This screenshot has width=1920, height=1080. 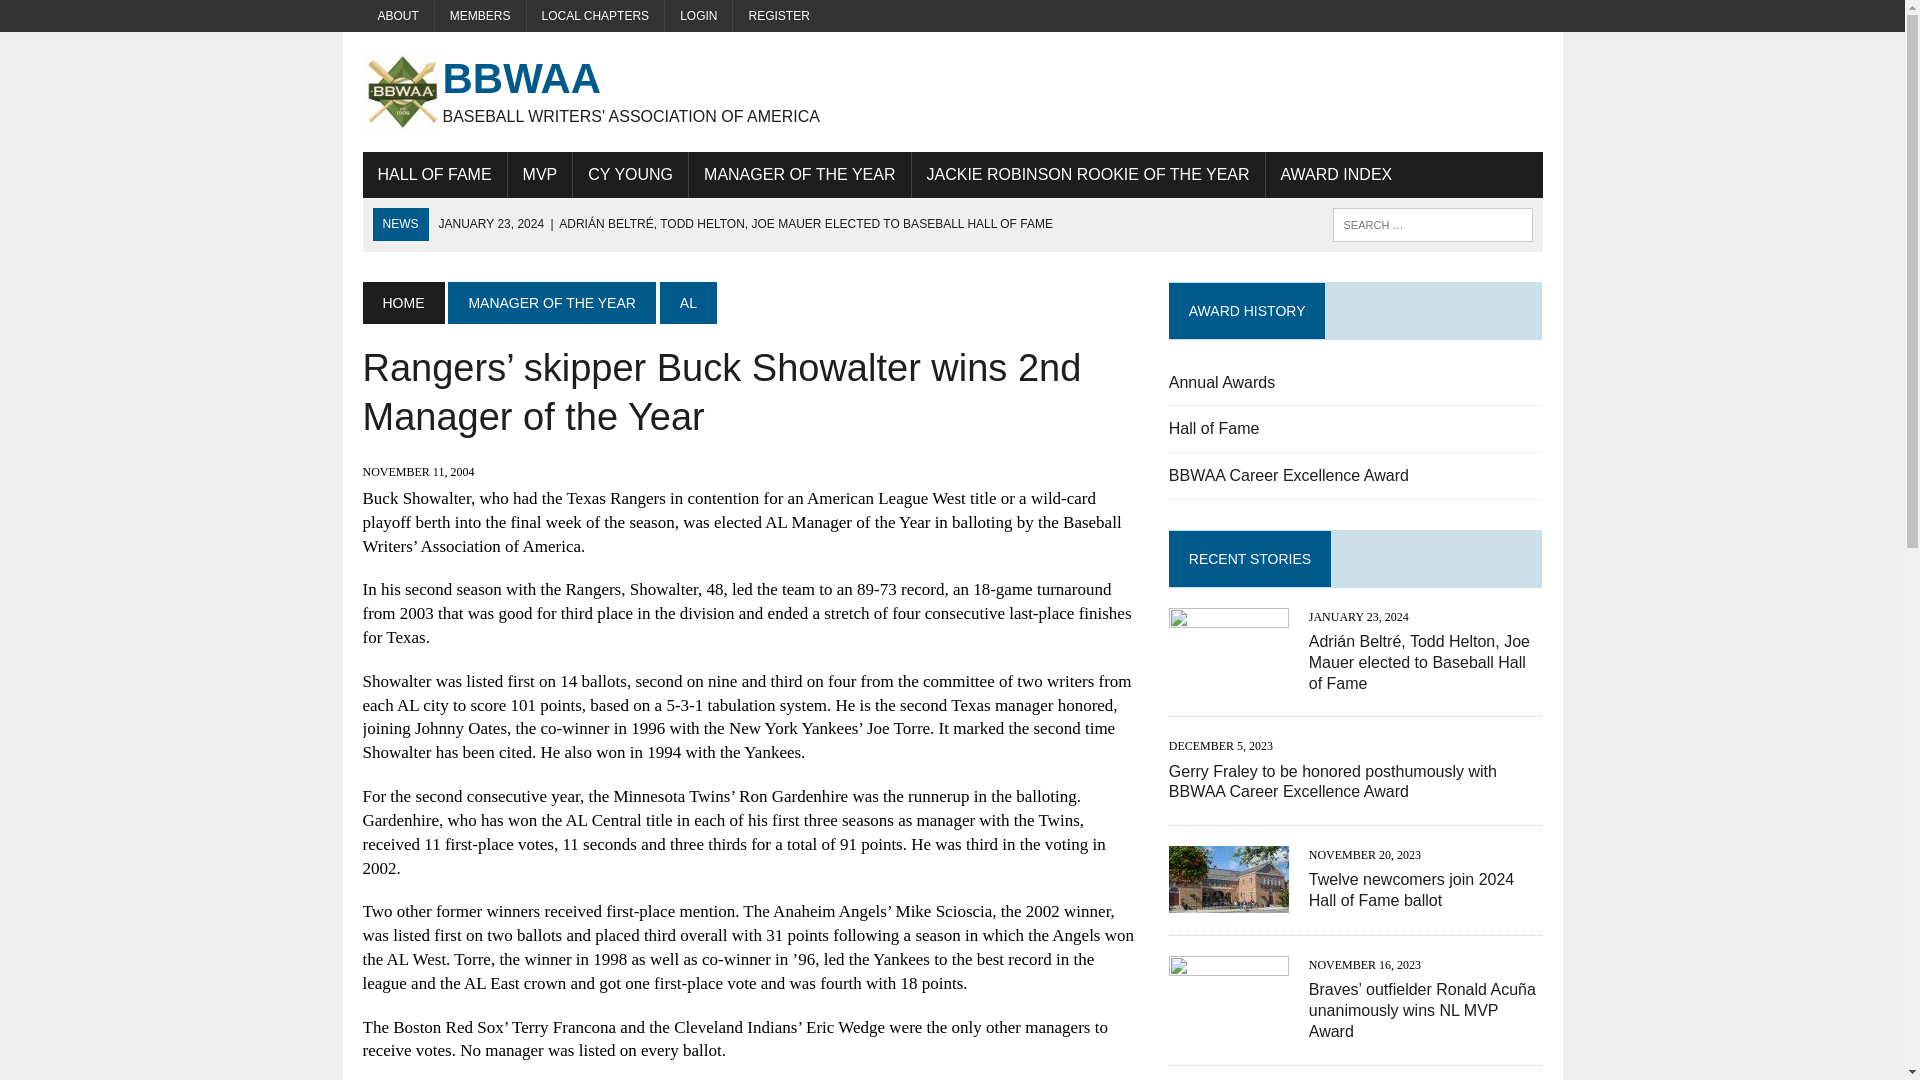 I want to click on HALL OF FAME, so click(x=434, y=174).